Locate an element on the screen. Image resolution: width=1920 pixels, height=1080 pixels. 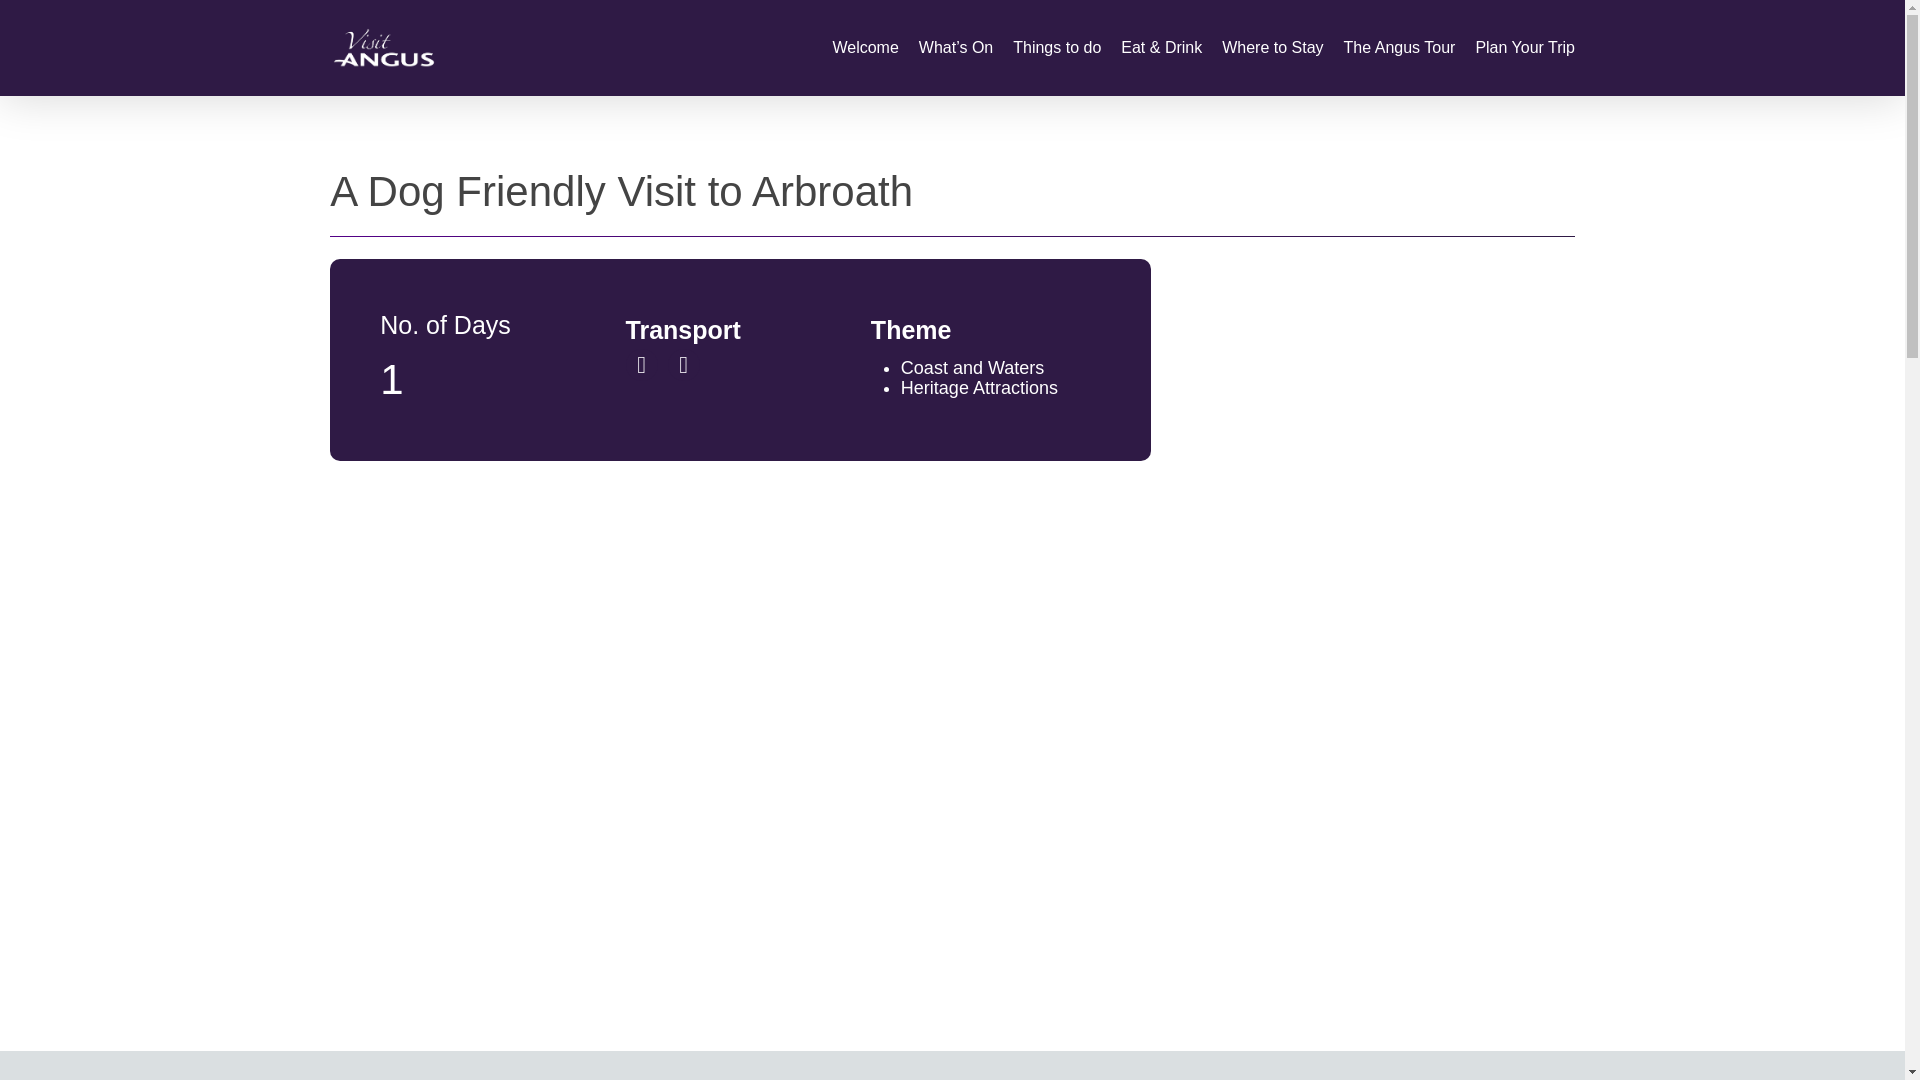
Where to Stay is located at coordinates (1272, 48).